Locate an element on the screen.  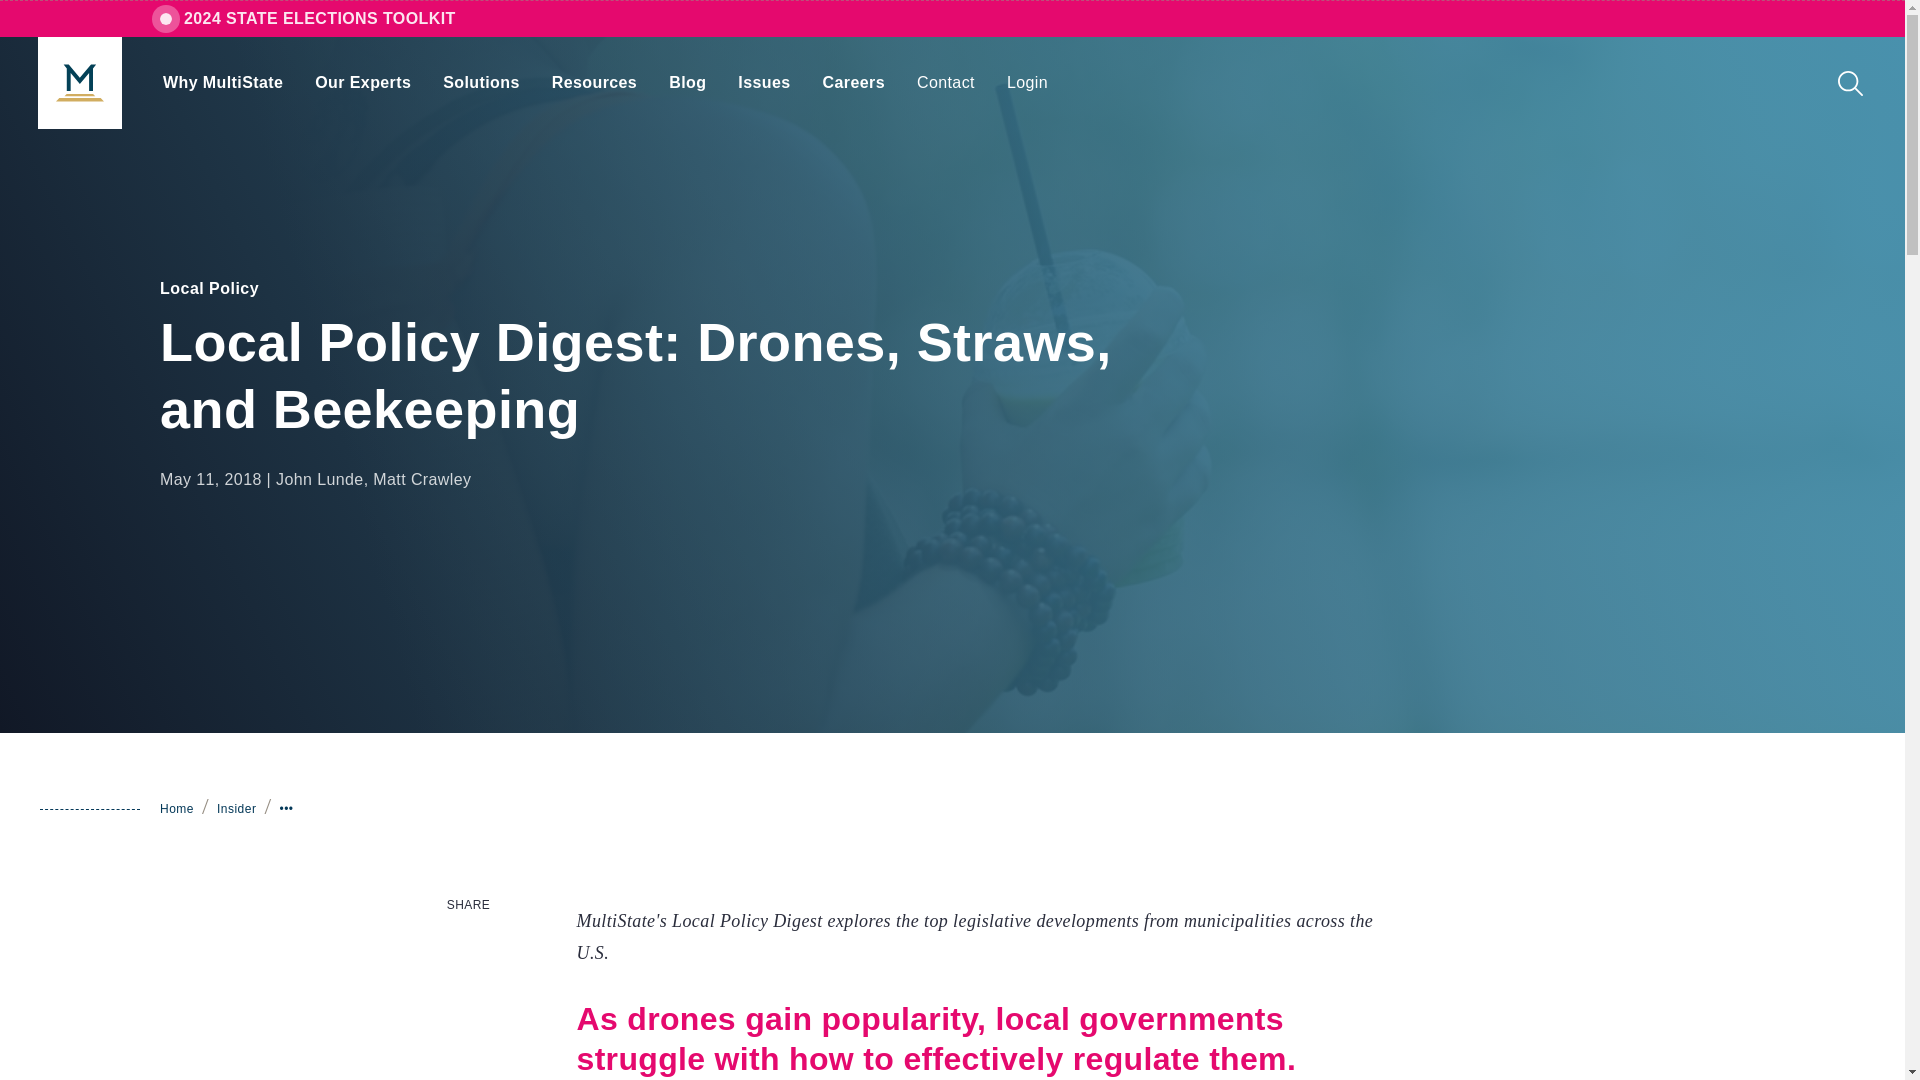
Home is located at coordinates (176, 808).